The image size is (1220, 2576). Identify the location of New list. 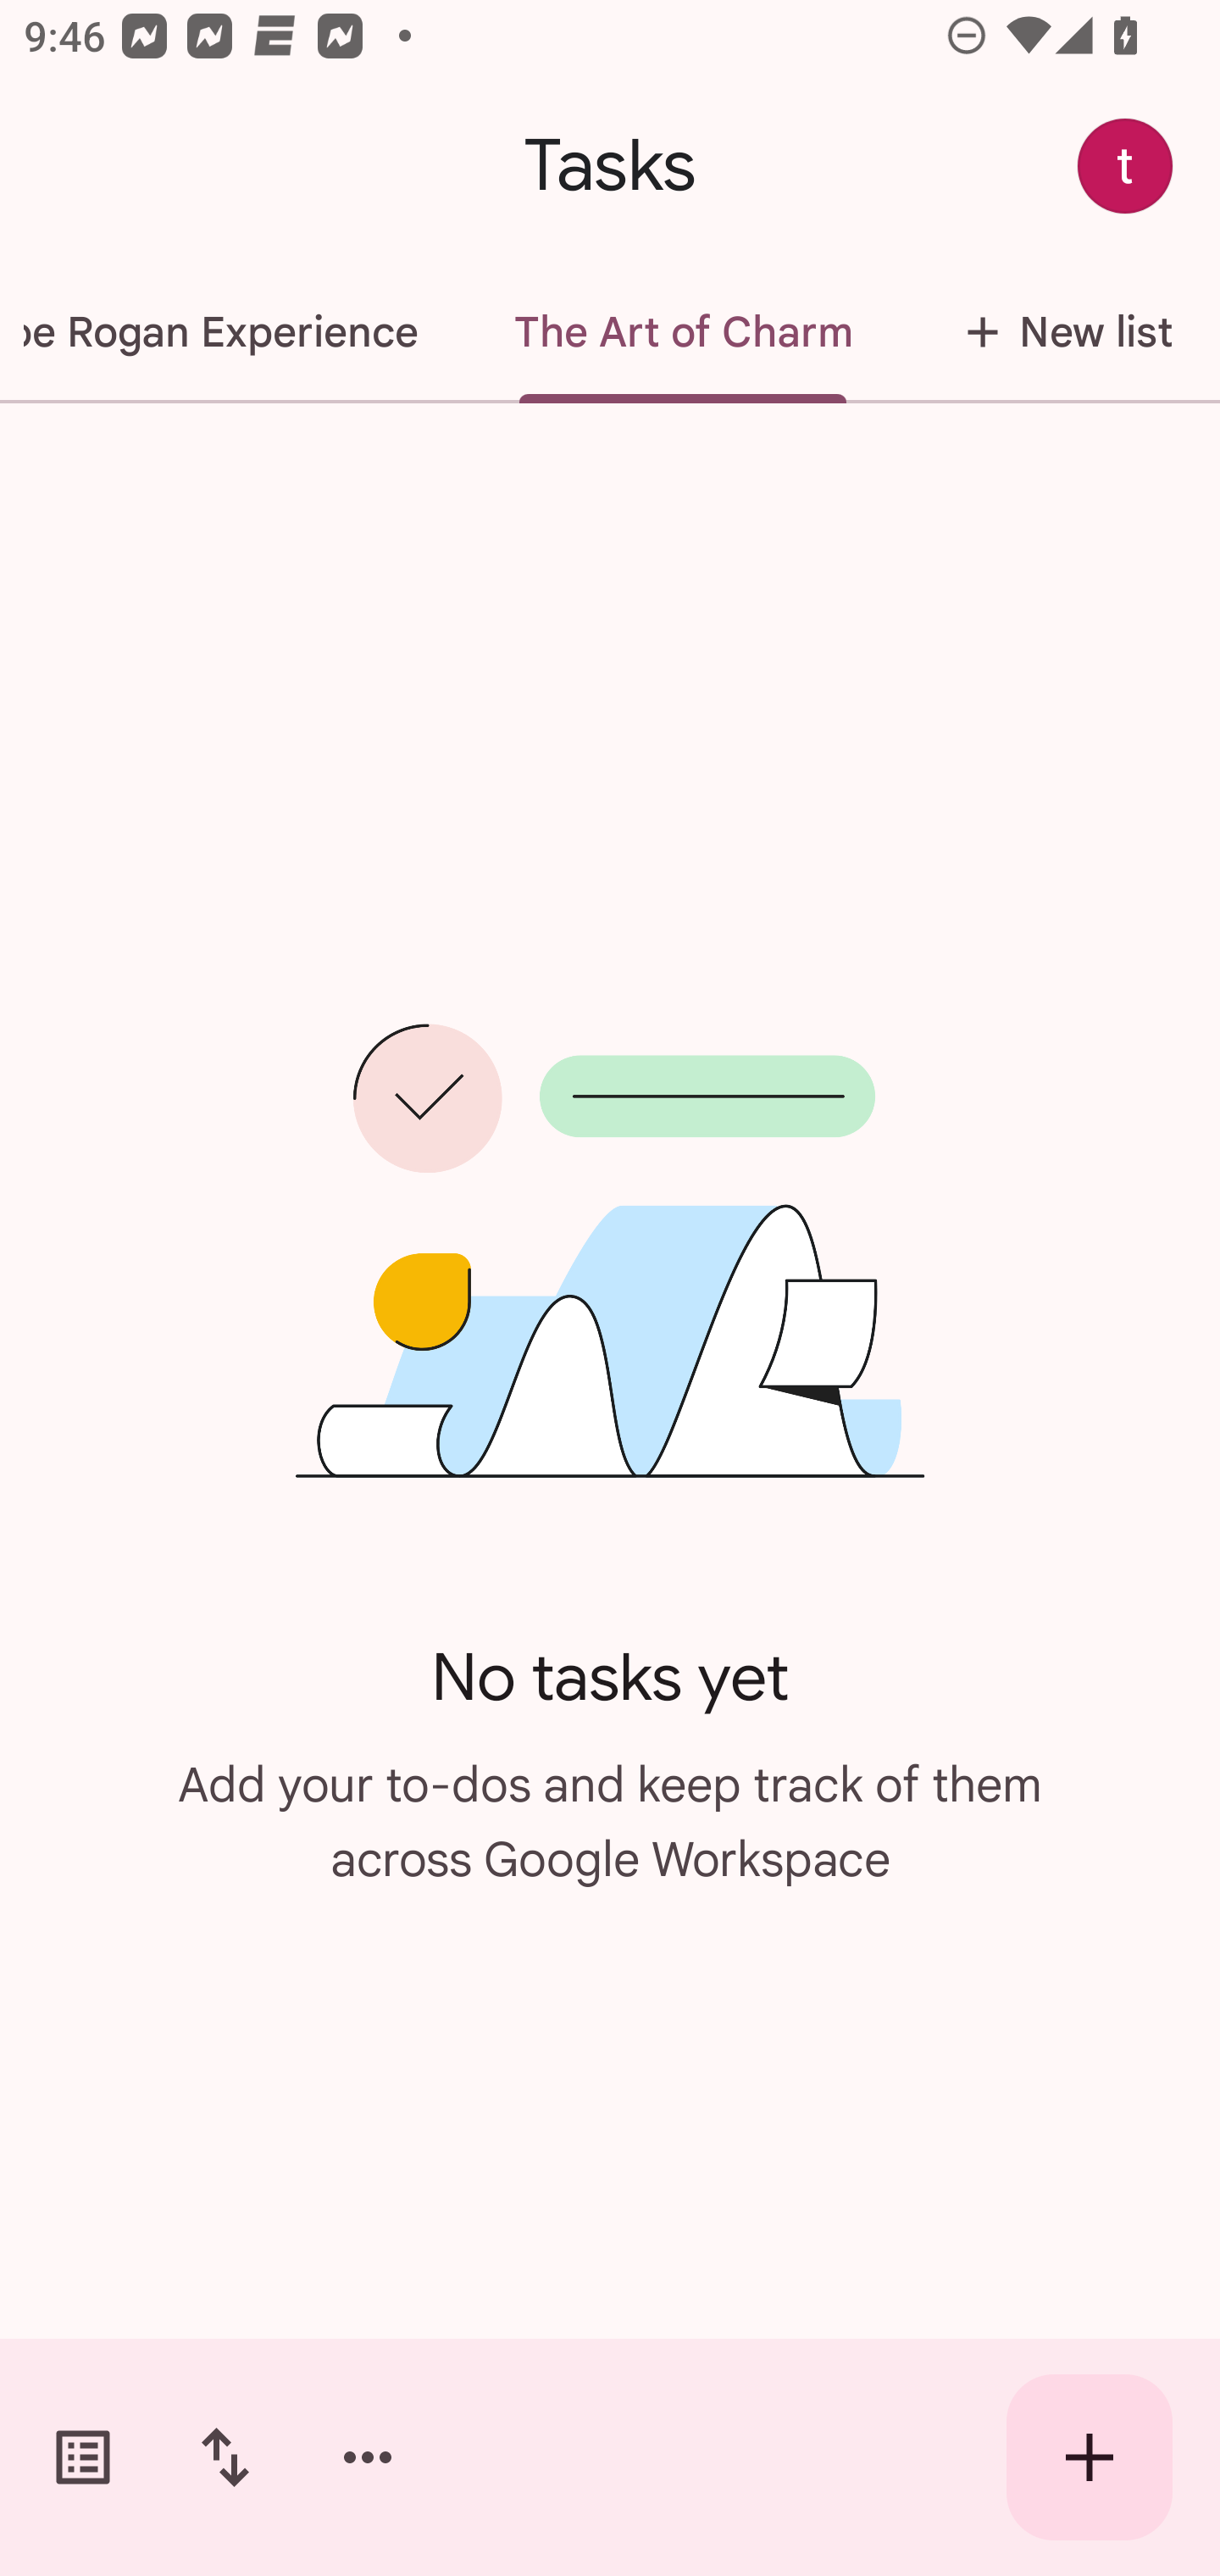
(1060, 332).